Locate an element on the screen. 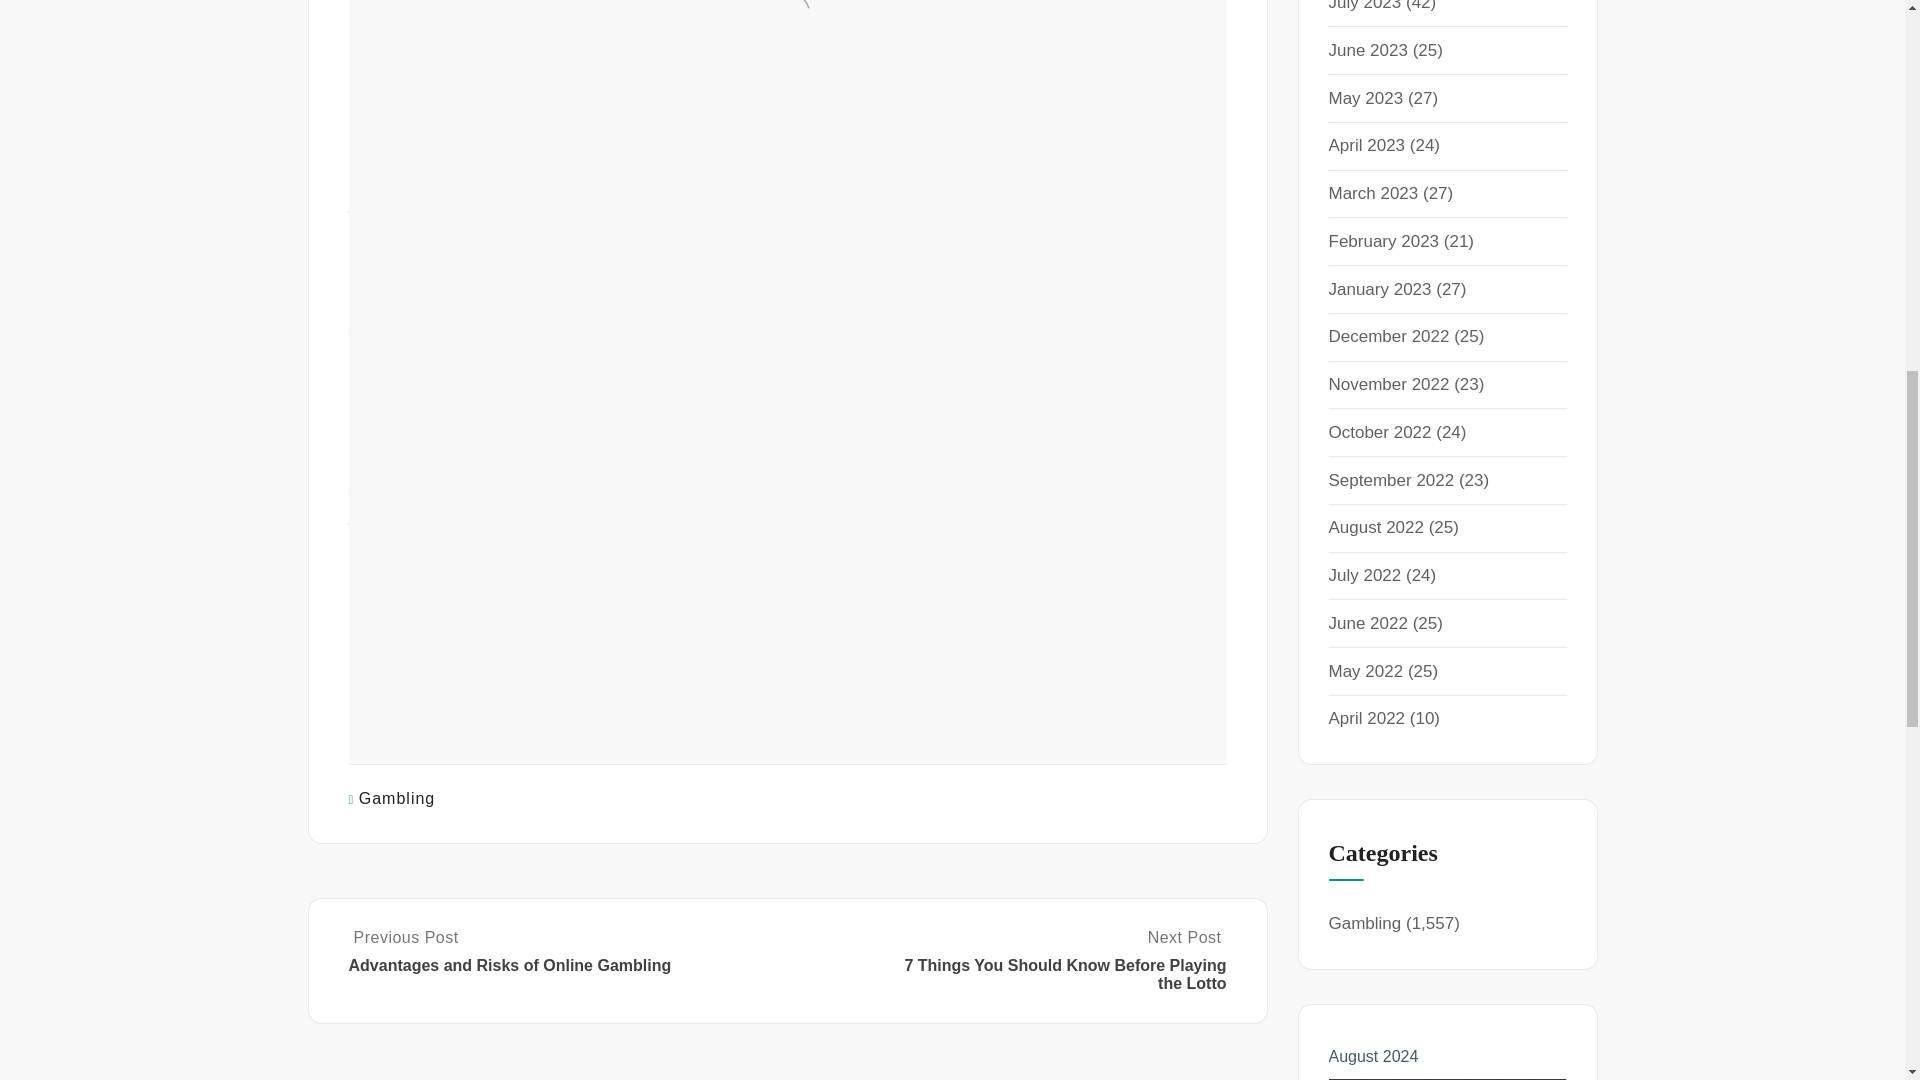 This screenshot has width=1920, height=1080. November 2022 is located at coordinates (1388, 384).